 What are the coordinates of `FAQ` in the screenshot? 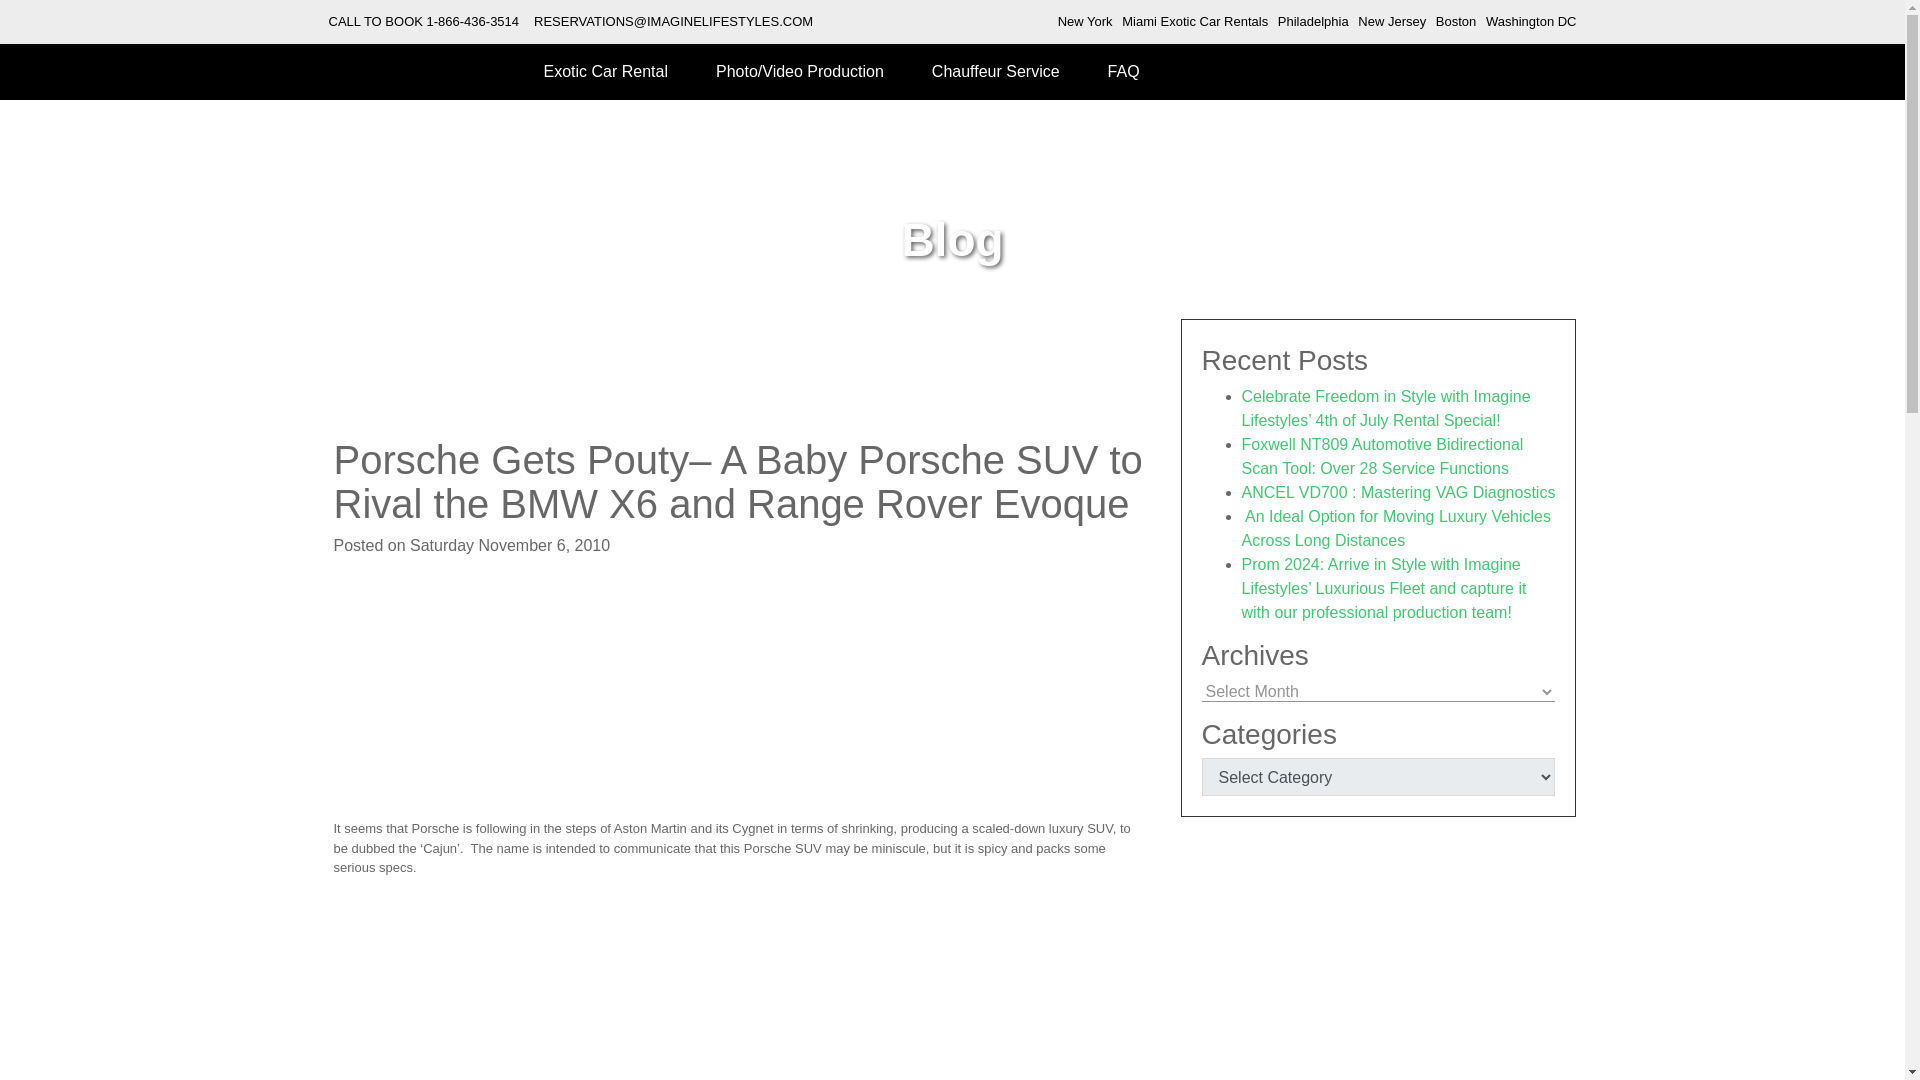 It's located at (1124, 72).